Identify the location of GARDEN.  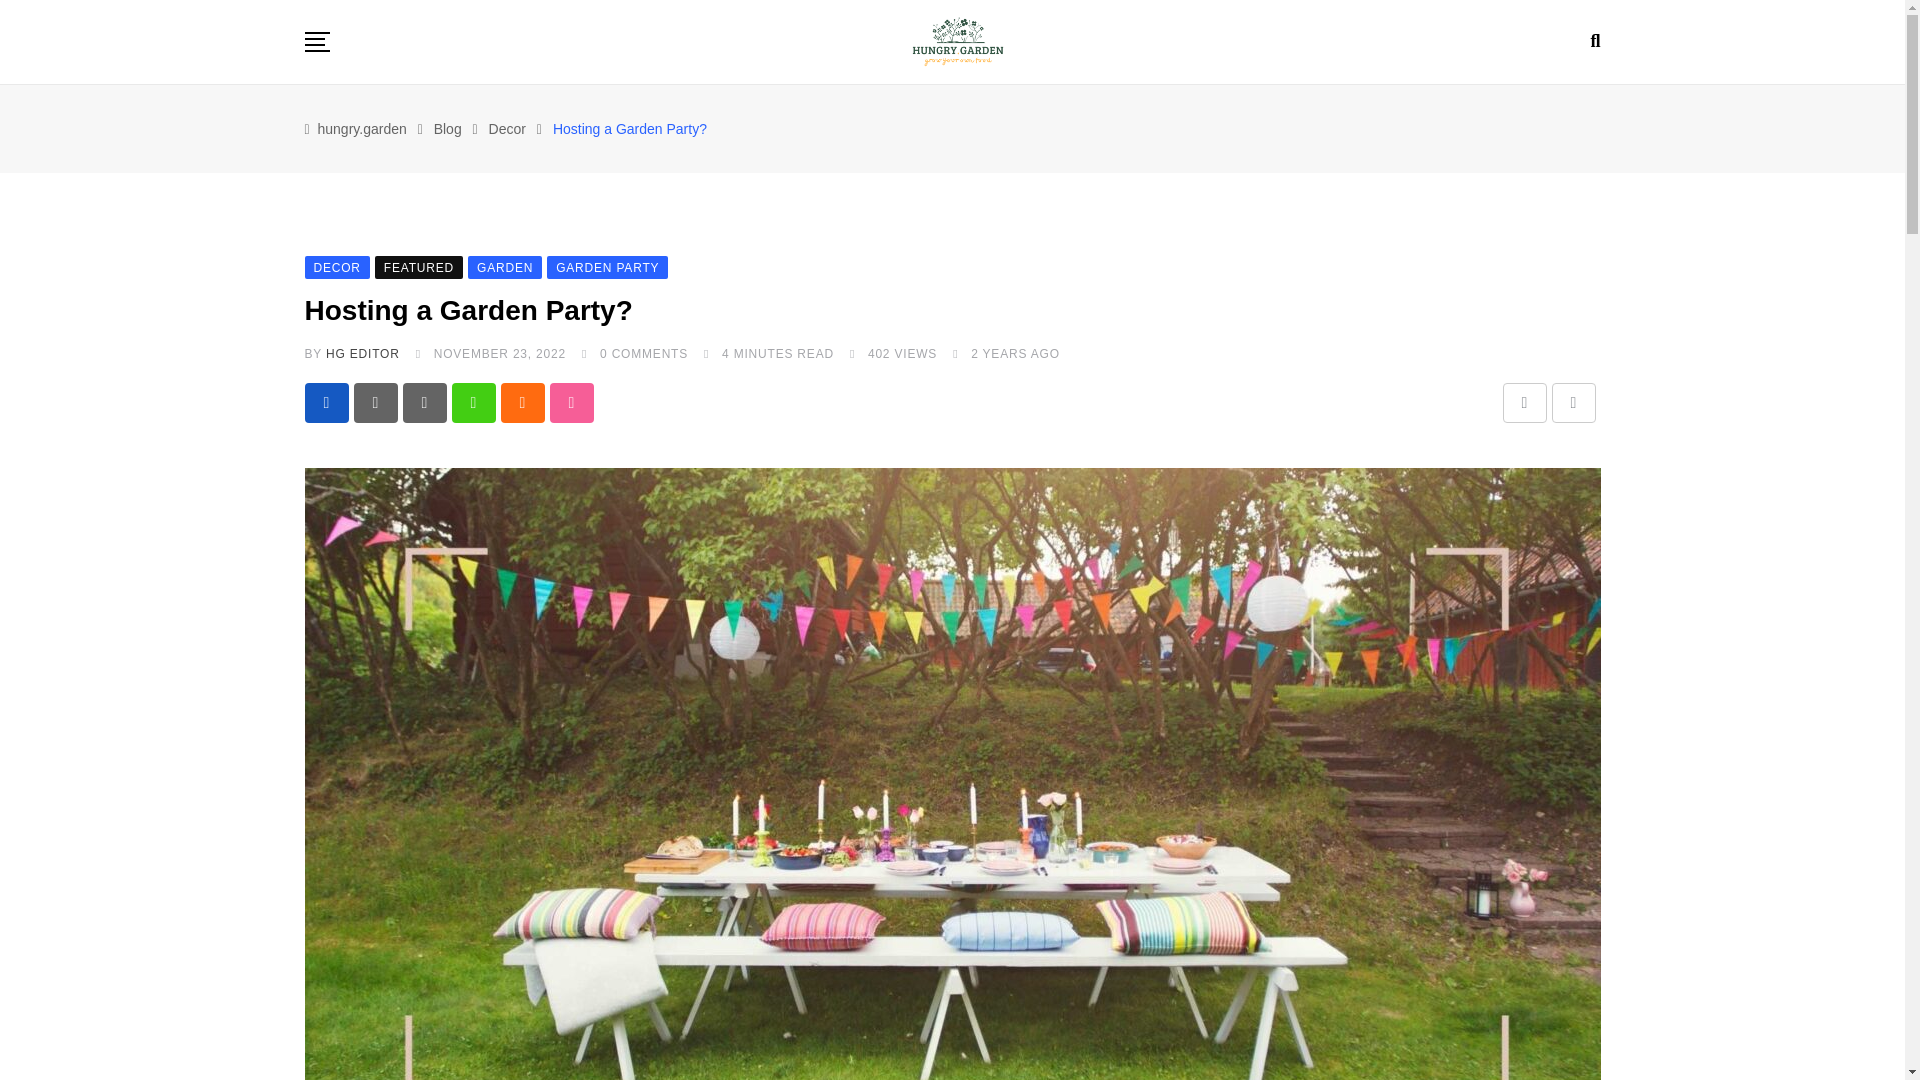
(504, 266).